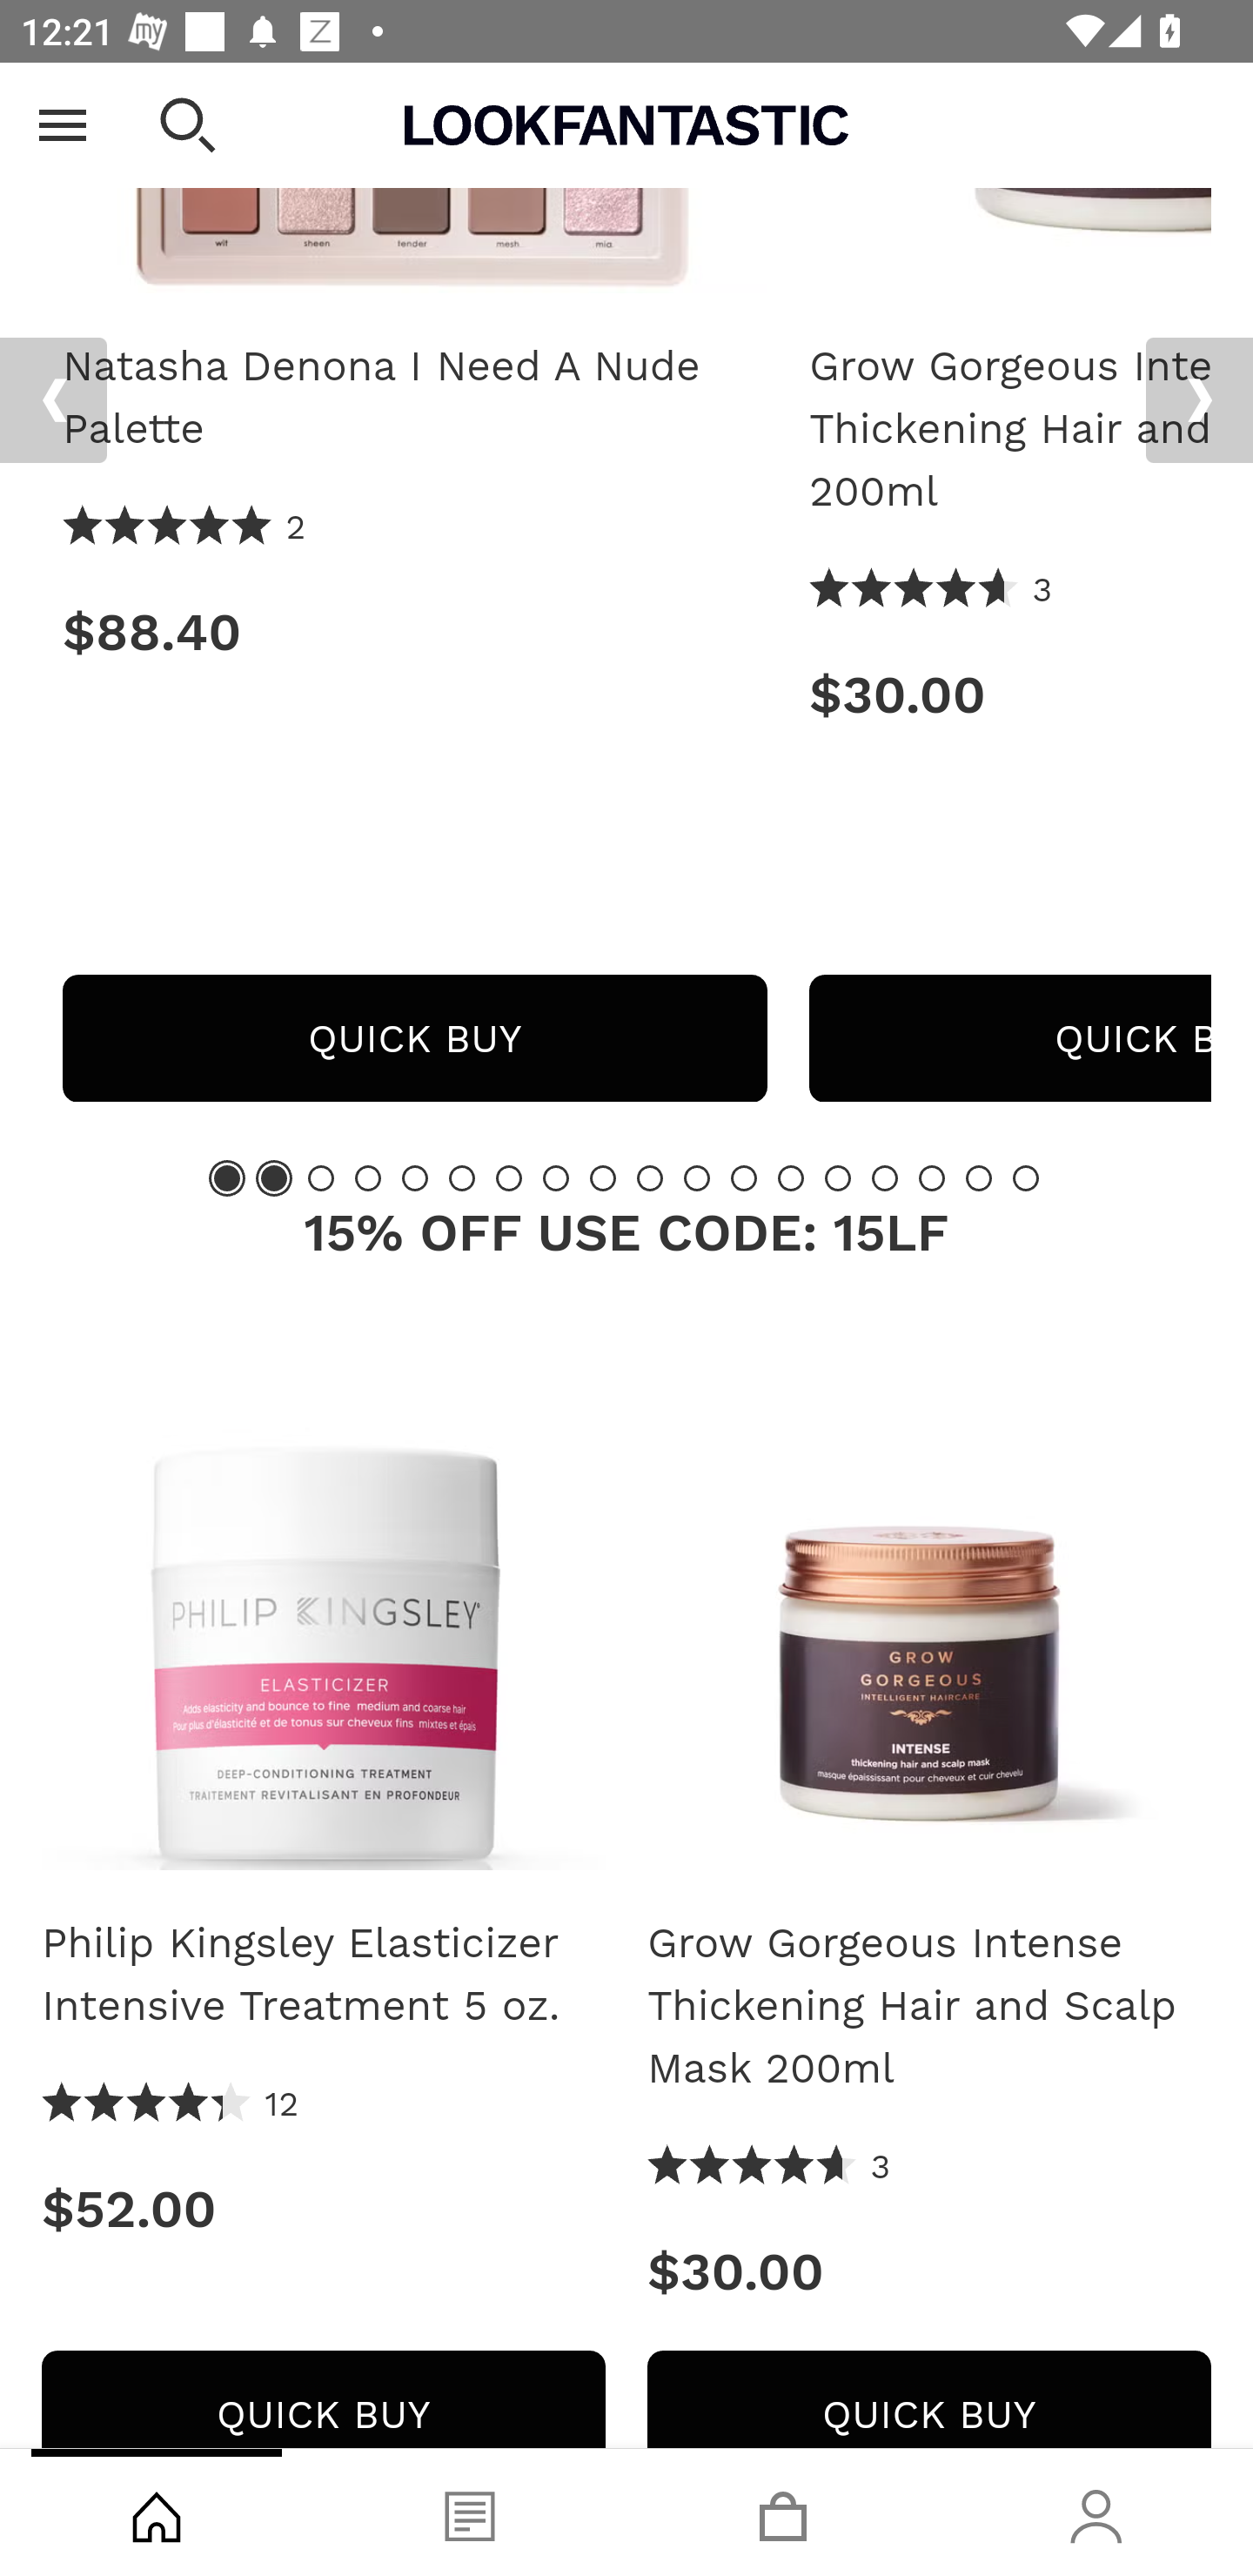 Image resolution: width=1253 pixels, height=2576 pixels. What do you see at coordinates (367, 1178) in the screenshot?
I see `Slide 4` at bounding box center [367, 1178].